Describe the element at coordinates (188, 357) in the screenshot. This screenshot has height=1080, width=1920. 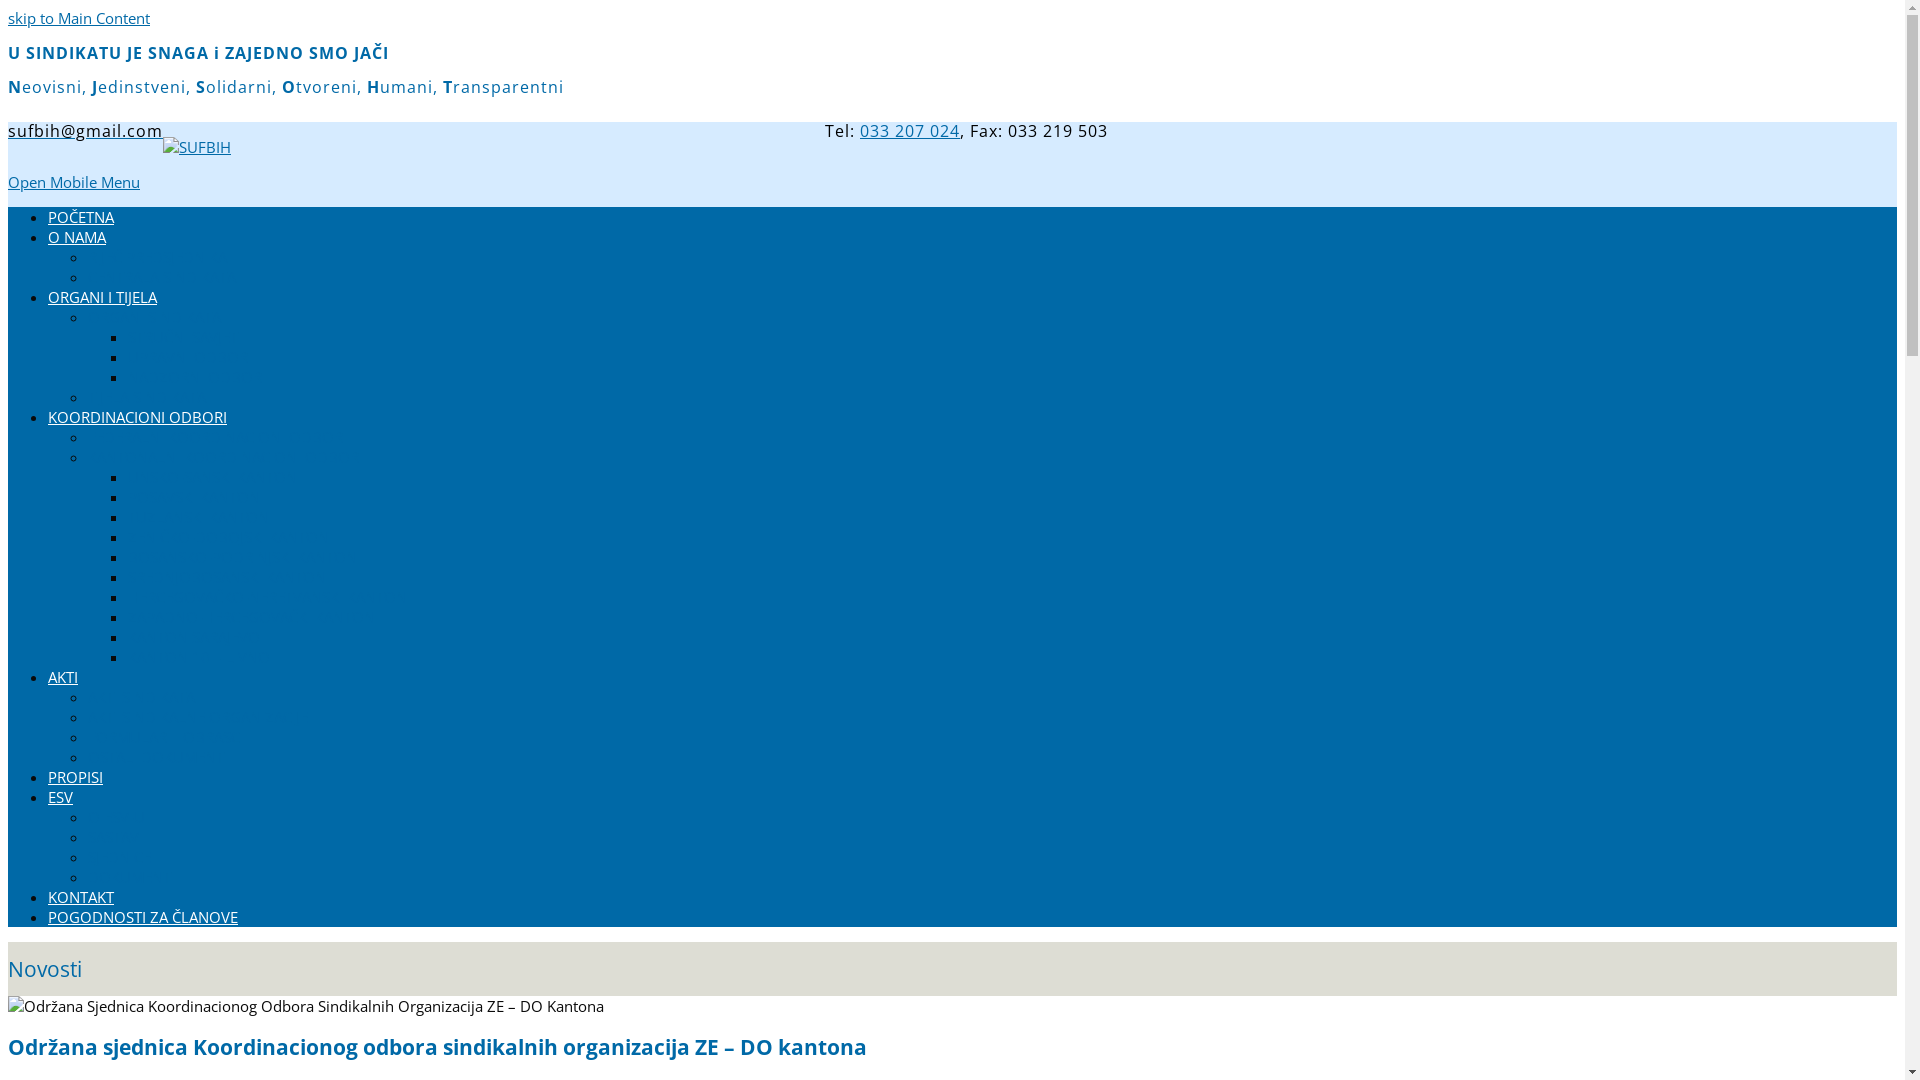
I see `UPRAVNI ODBOR` at that location.